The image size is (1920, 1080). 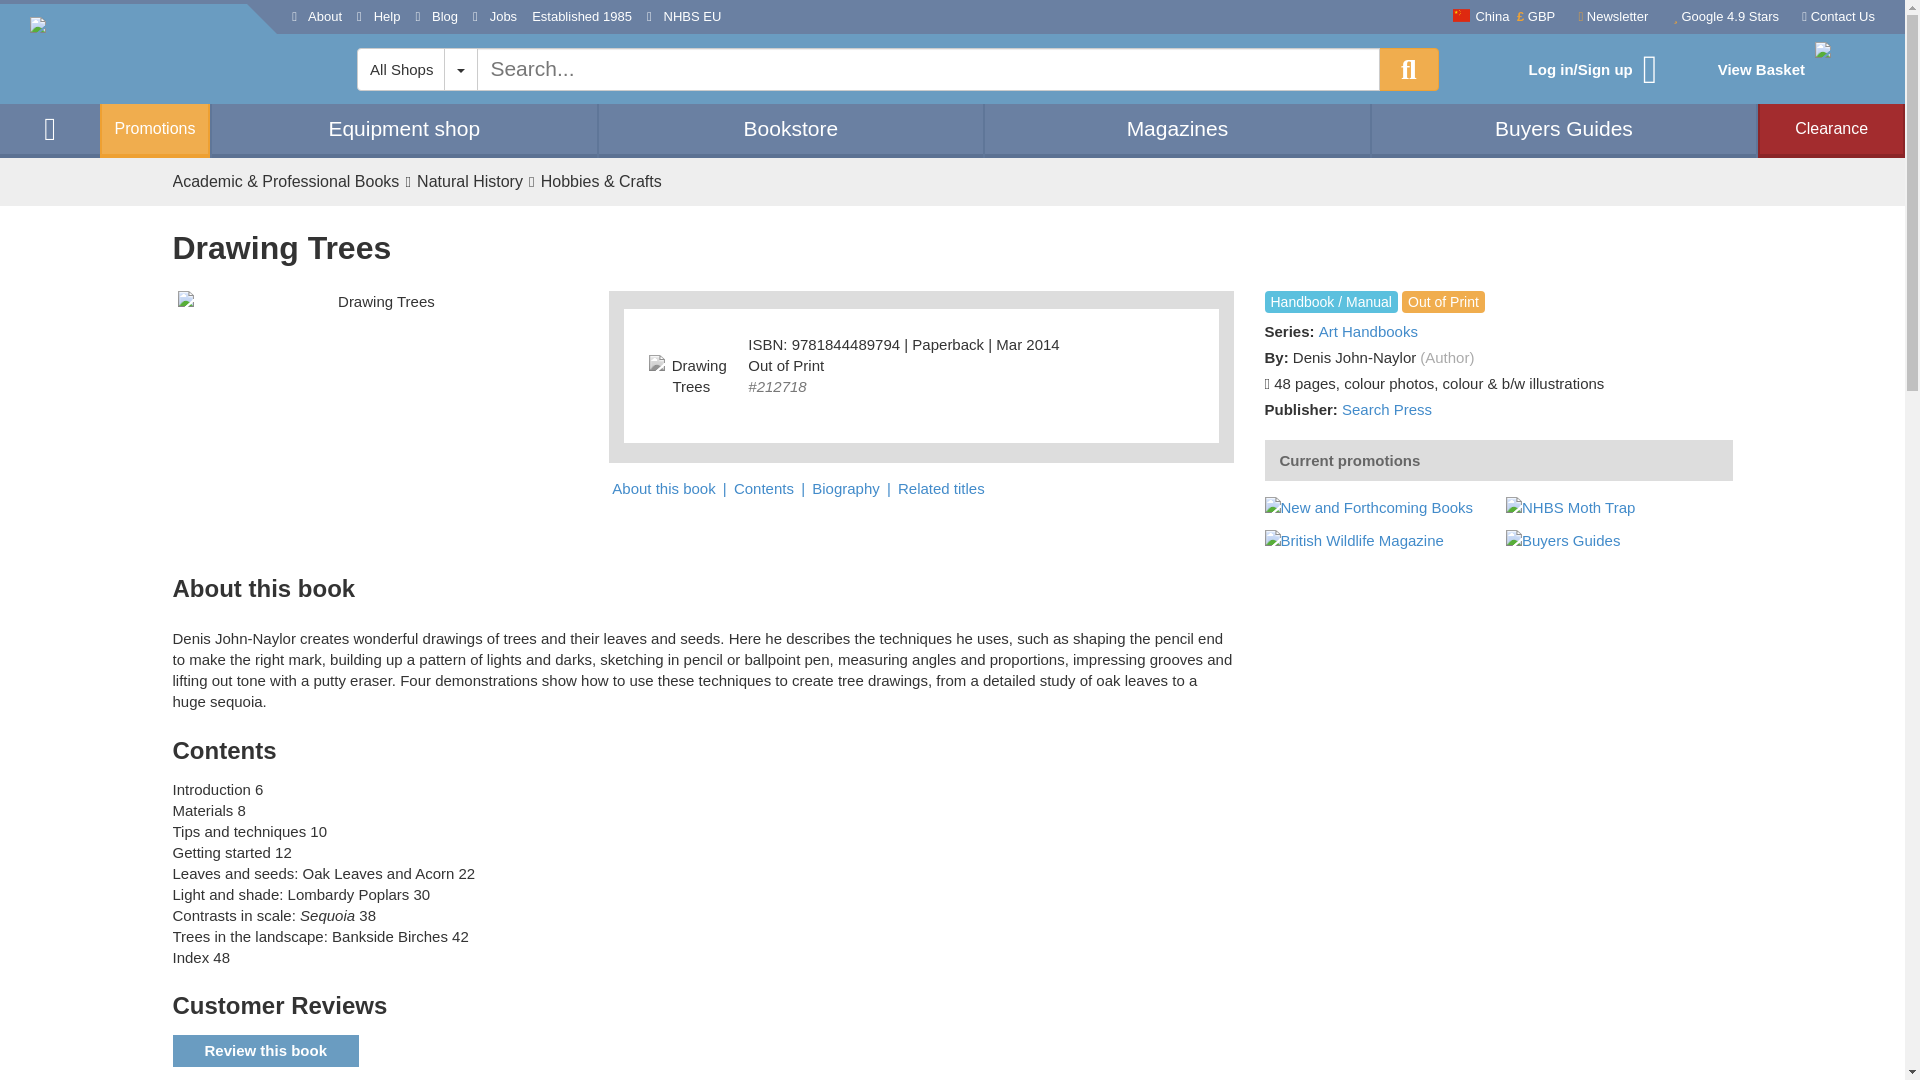 I want to click on Equipment shop, so click(x=404, y=128).